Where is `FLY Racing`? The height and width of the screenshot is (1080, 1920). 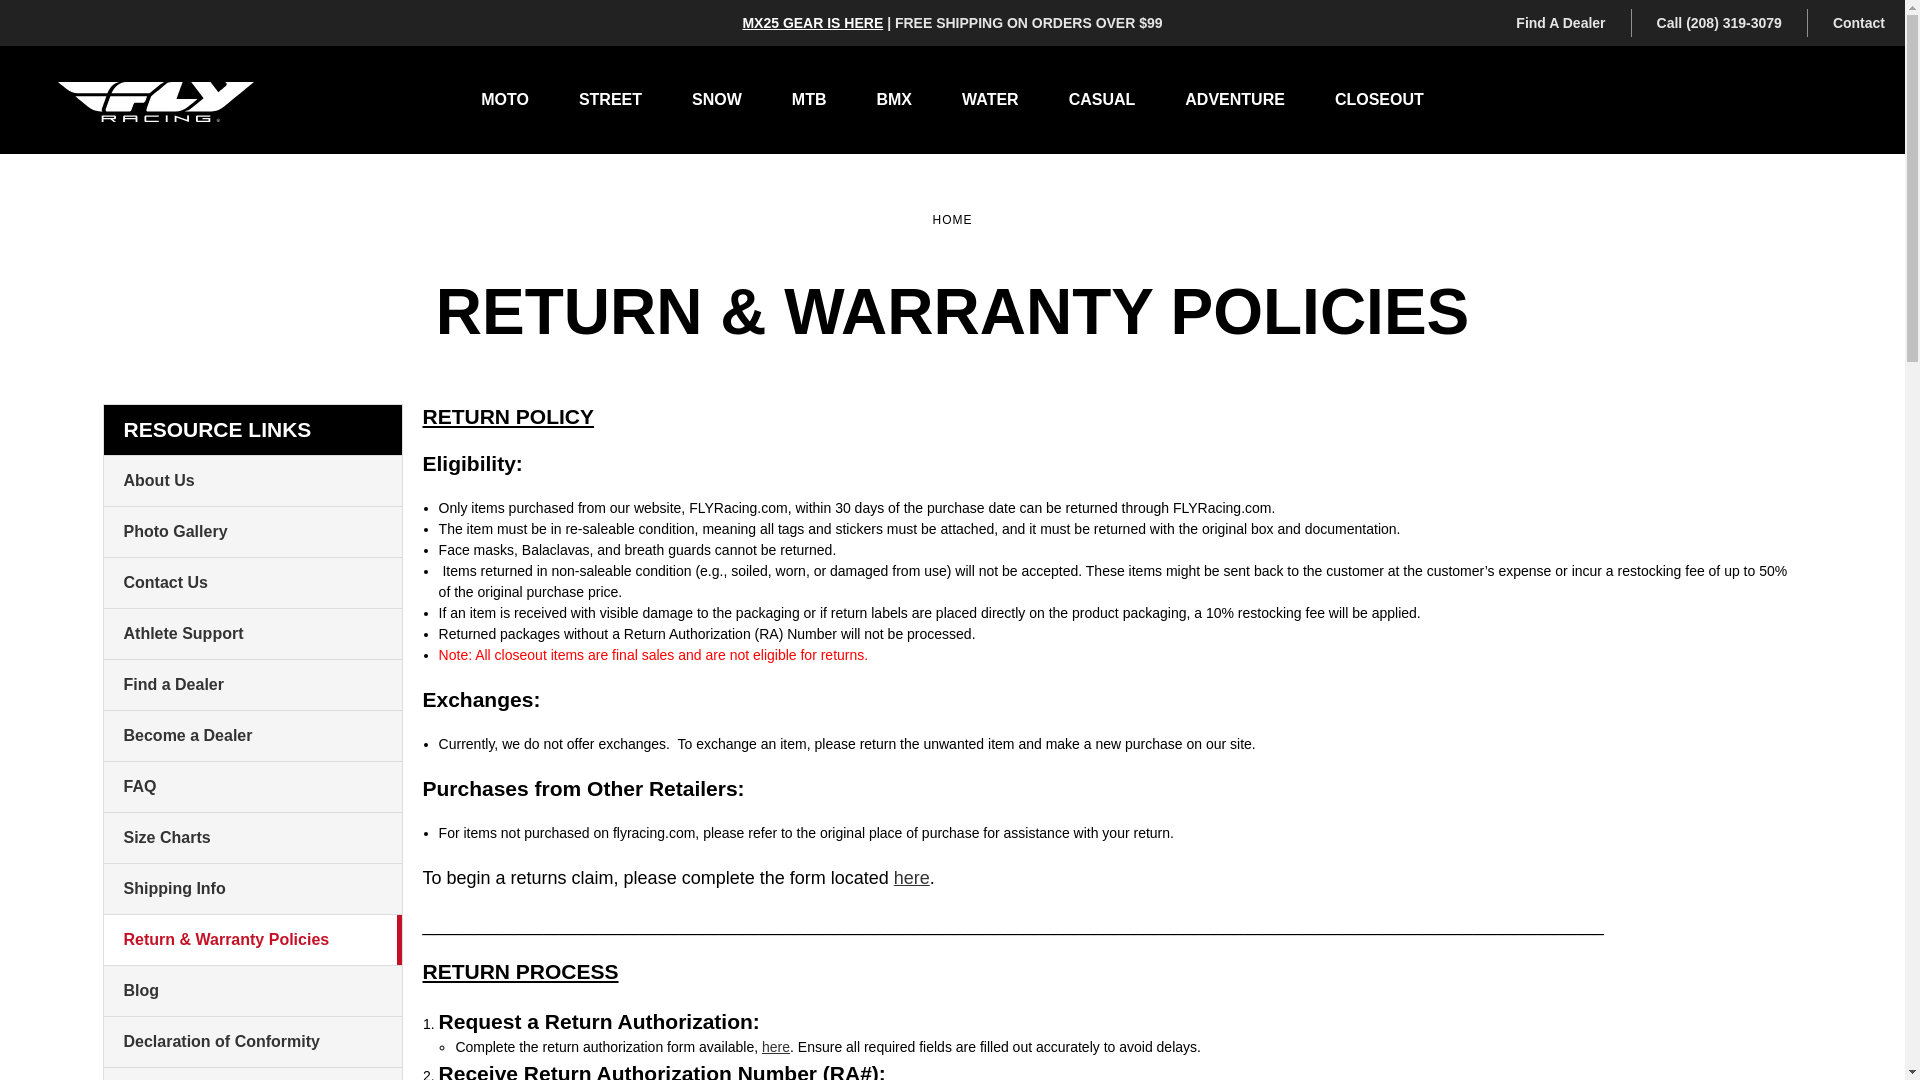 FLY Racing is located at coordinates (155, 101).